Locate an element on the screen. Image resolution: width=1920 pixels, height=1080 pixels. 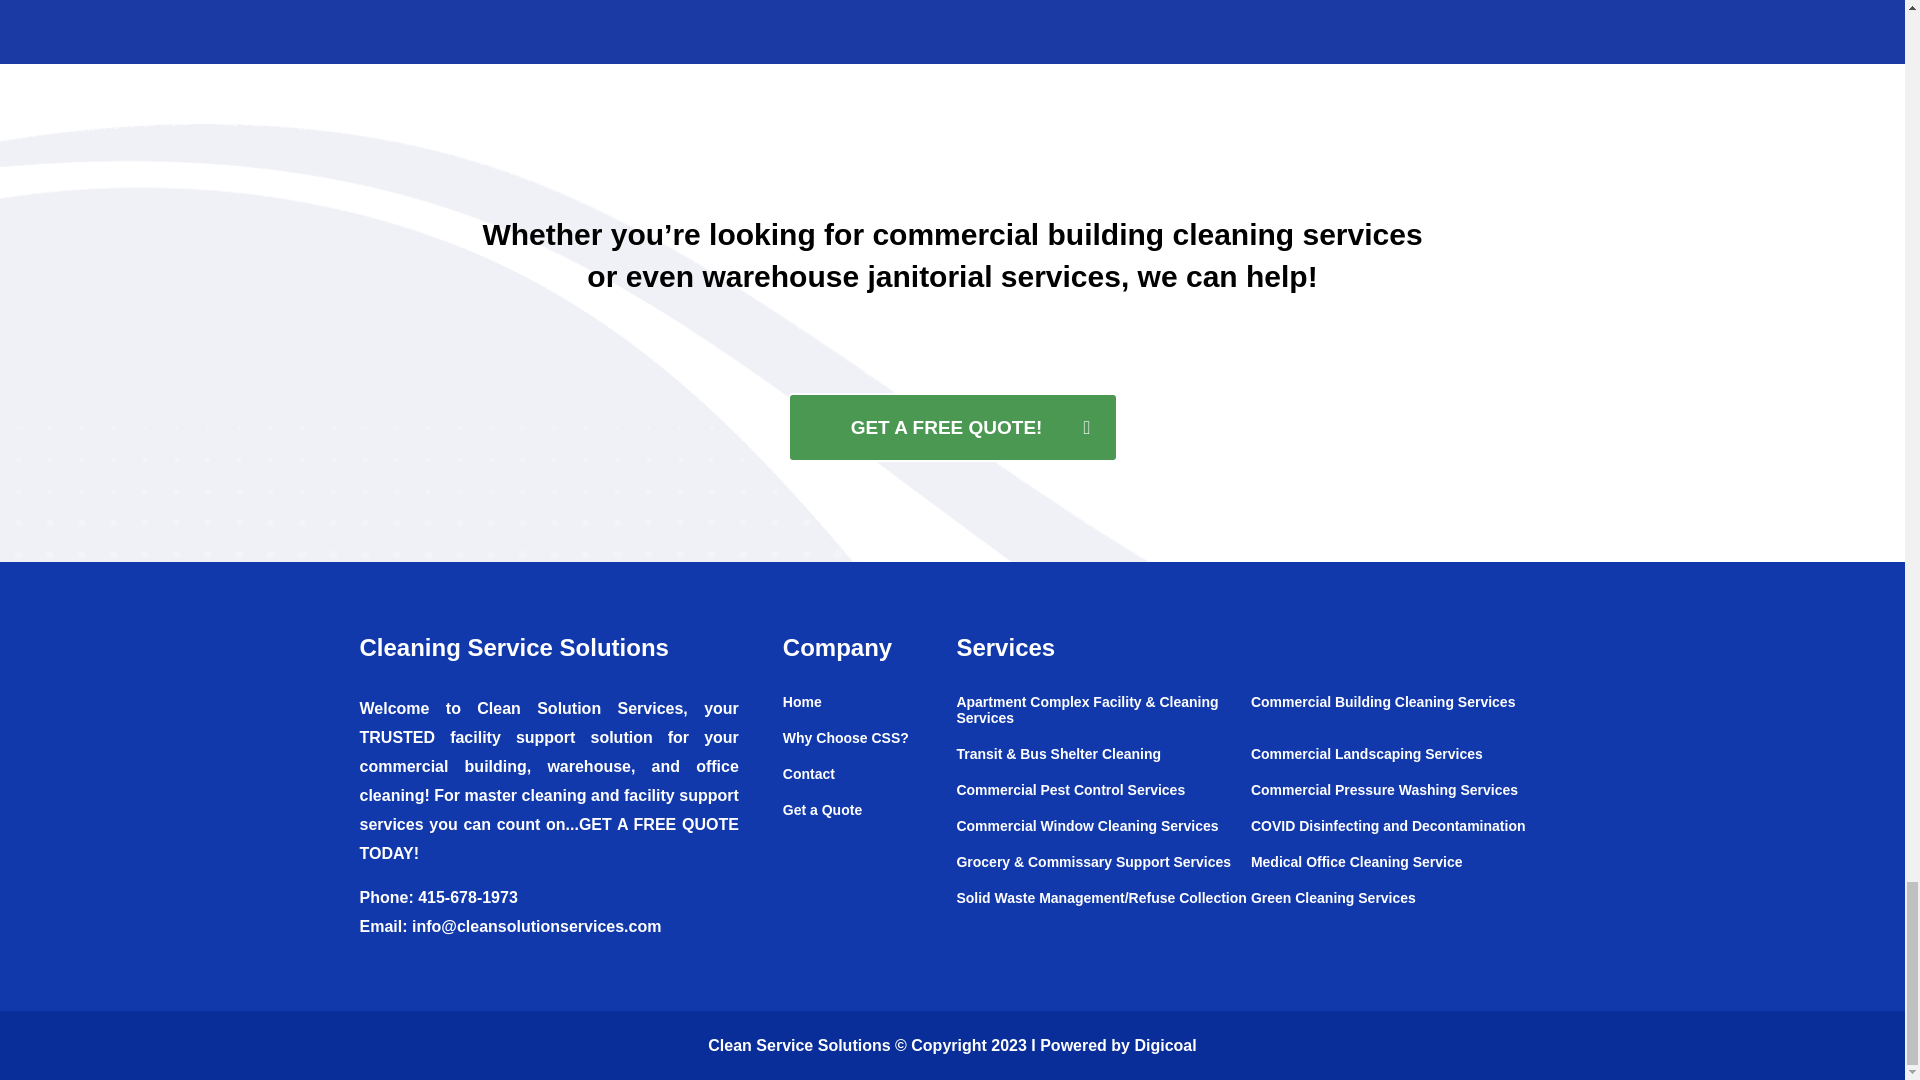
Commercial Window Cleaning Services is located at coordinates (1102, 836).